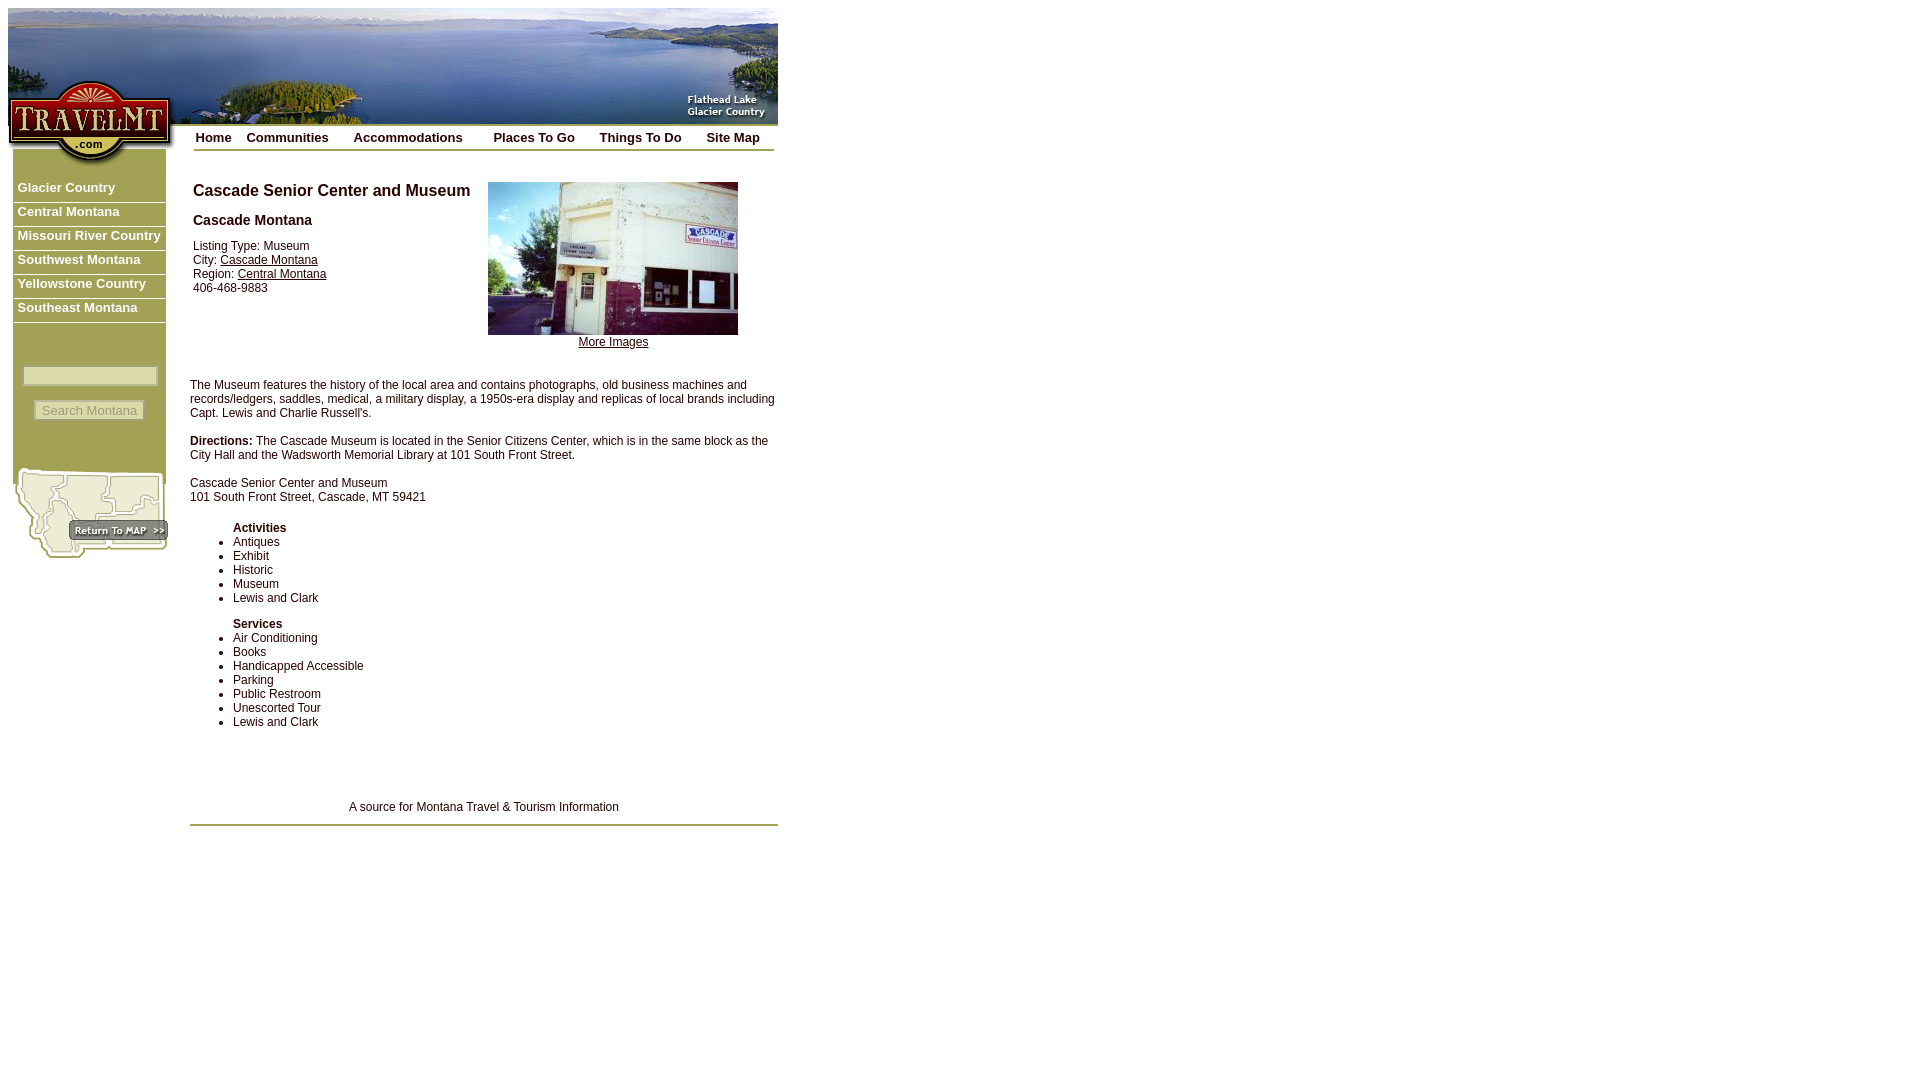 The image size is (1920, 1080). What do you see at coordinates (89, 262) in the screenshot?
I see ` Southwest Montana` at bounding box center [89, 262].